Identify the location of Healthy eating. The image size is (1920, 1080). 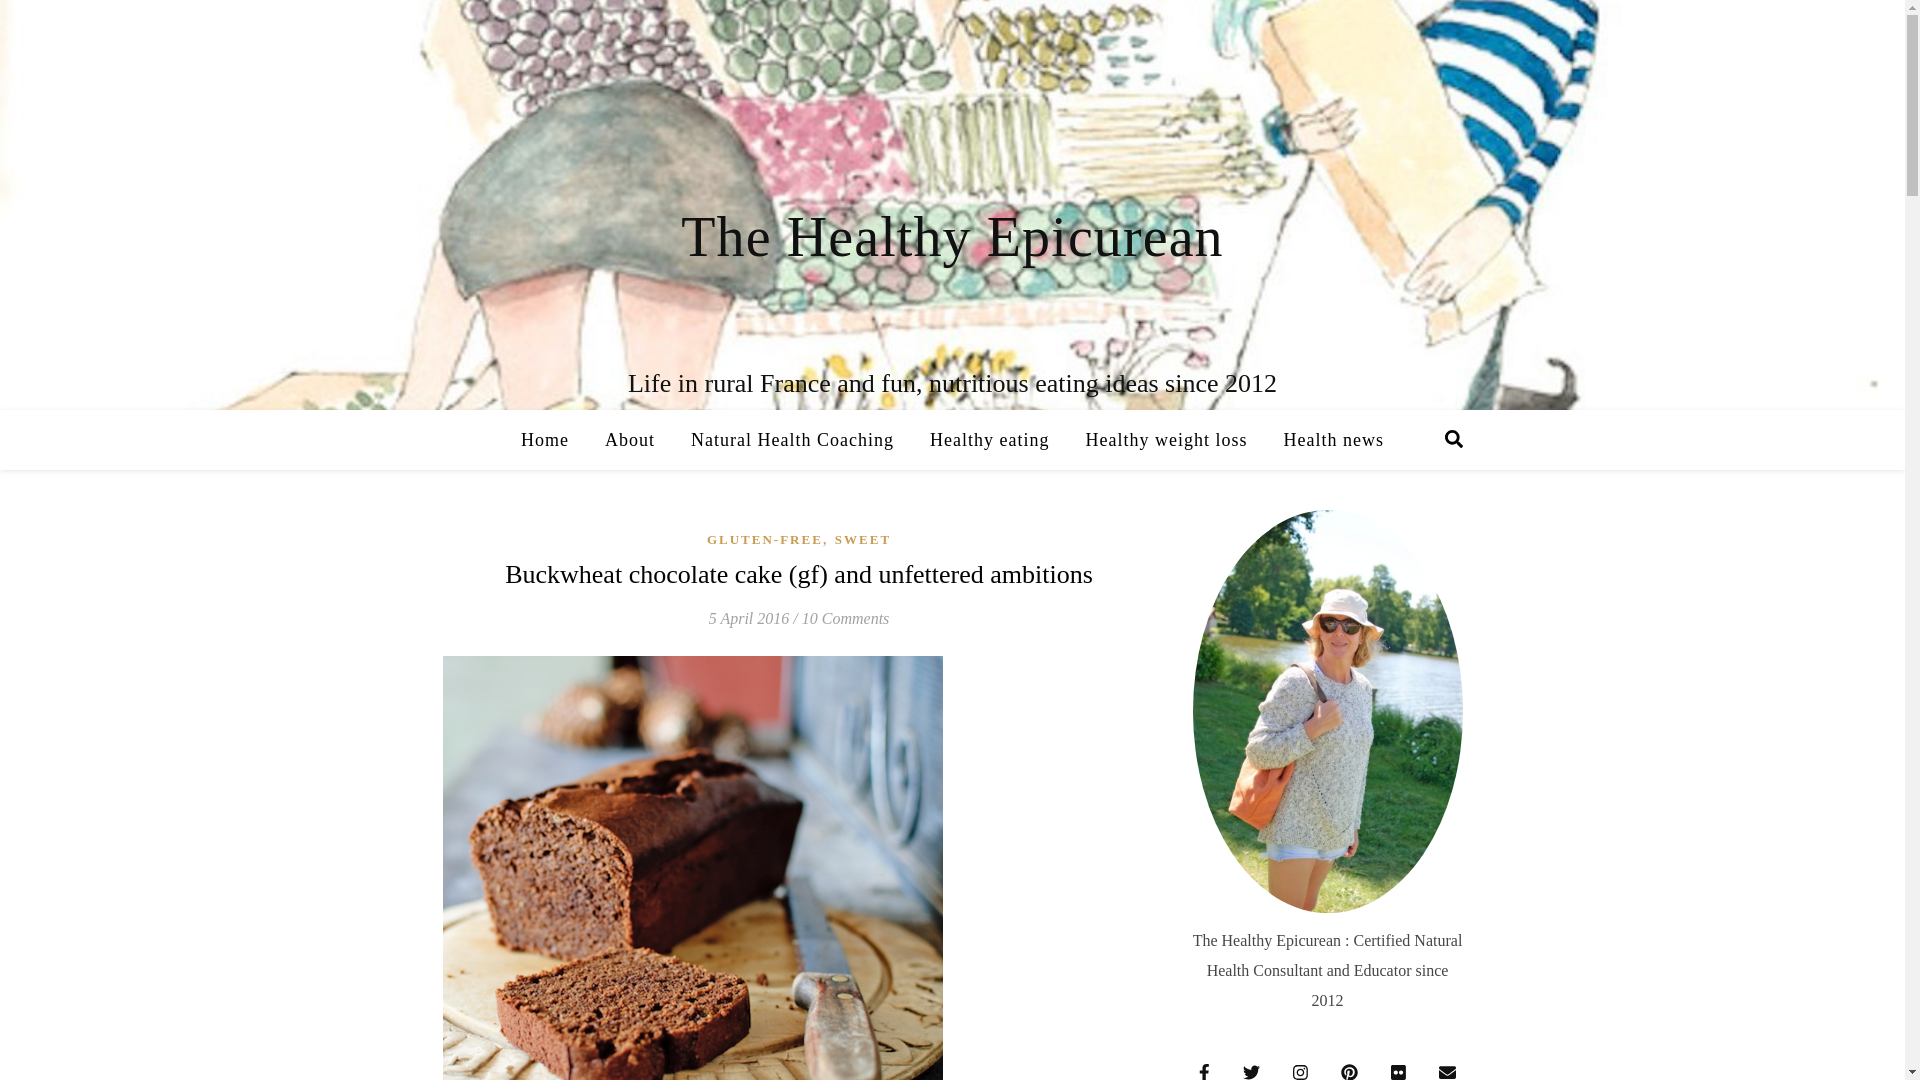
(989, 440).